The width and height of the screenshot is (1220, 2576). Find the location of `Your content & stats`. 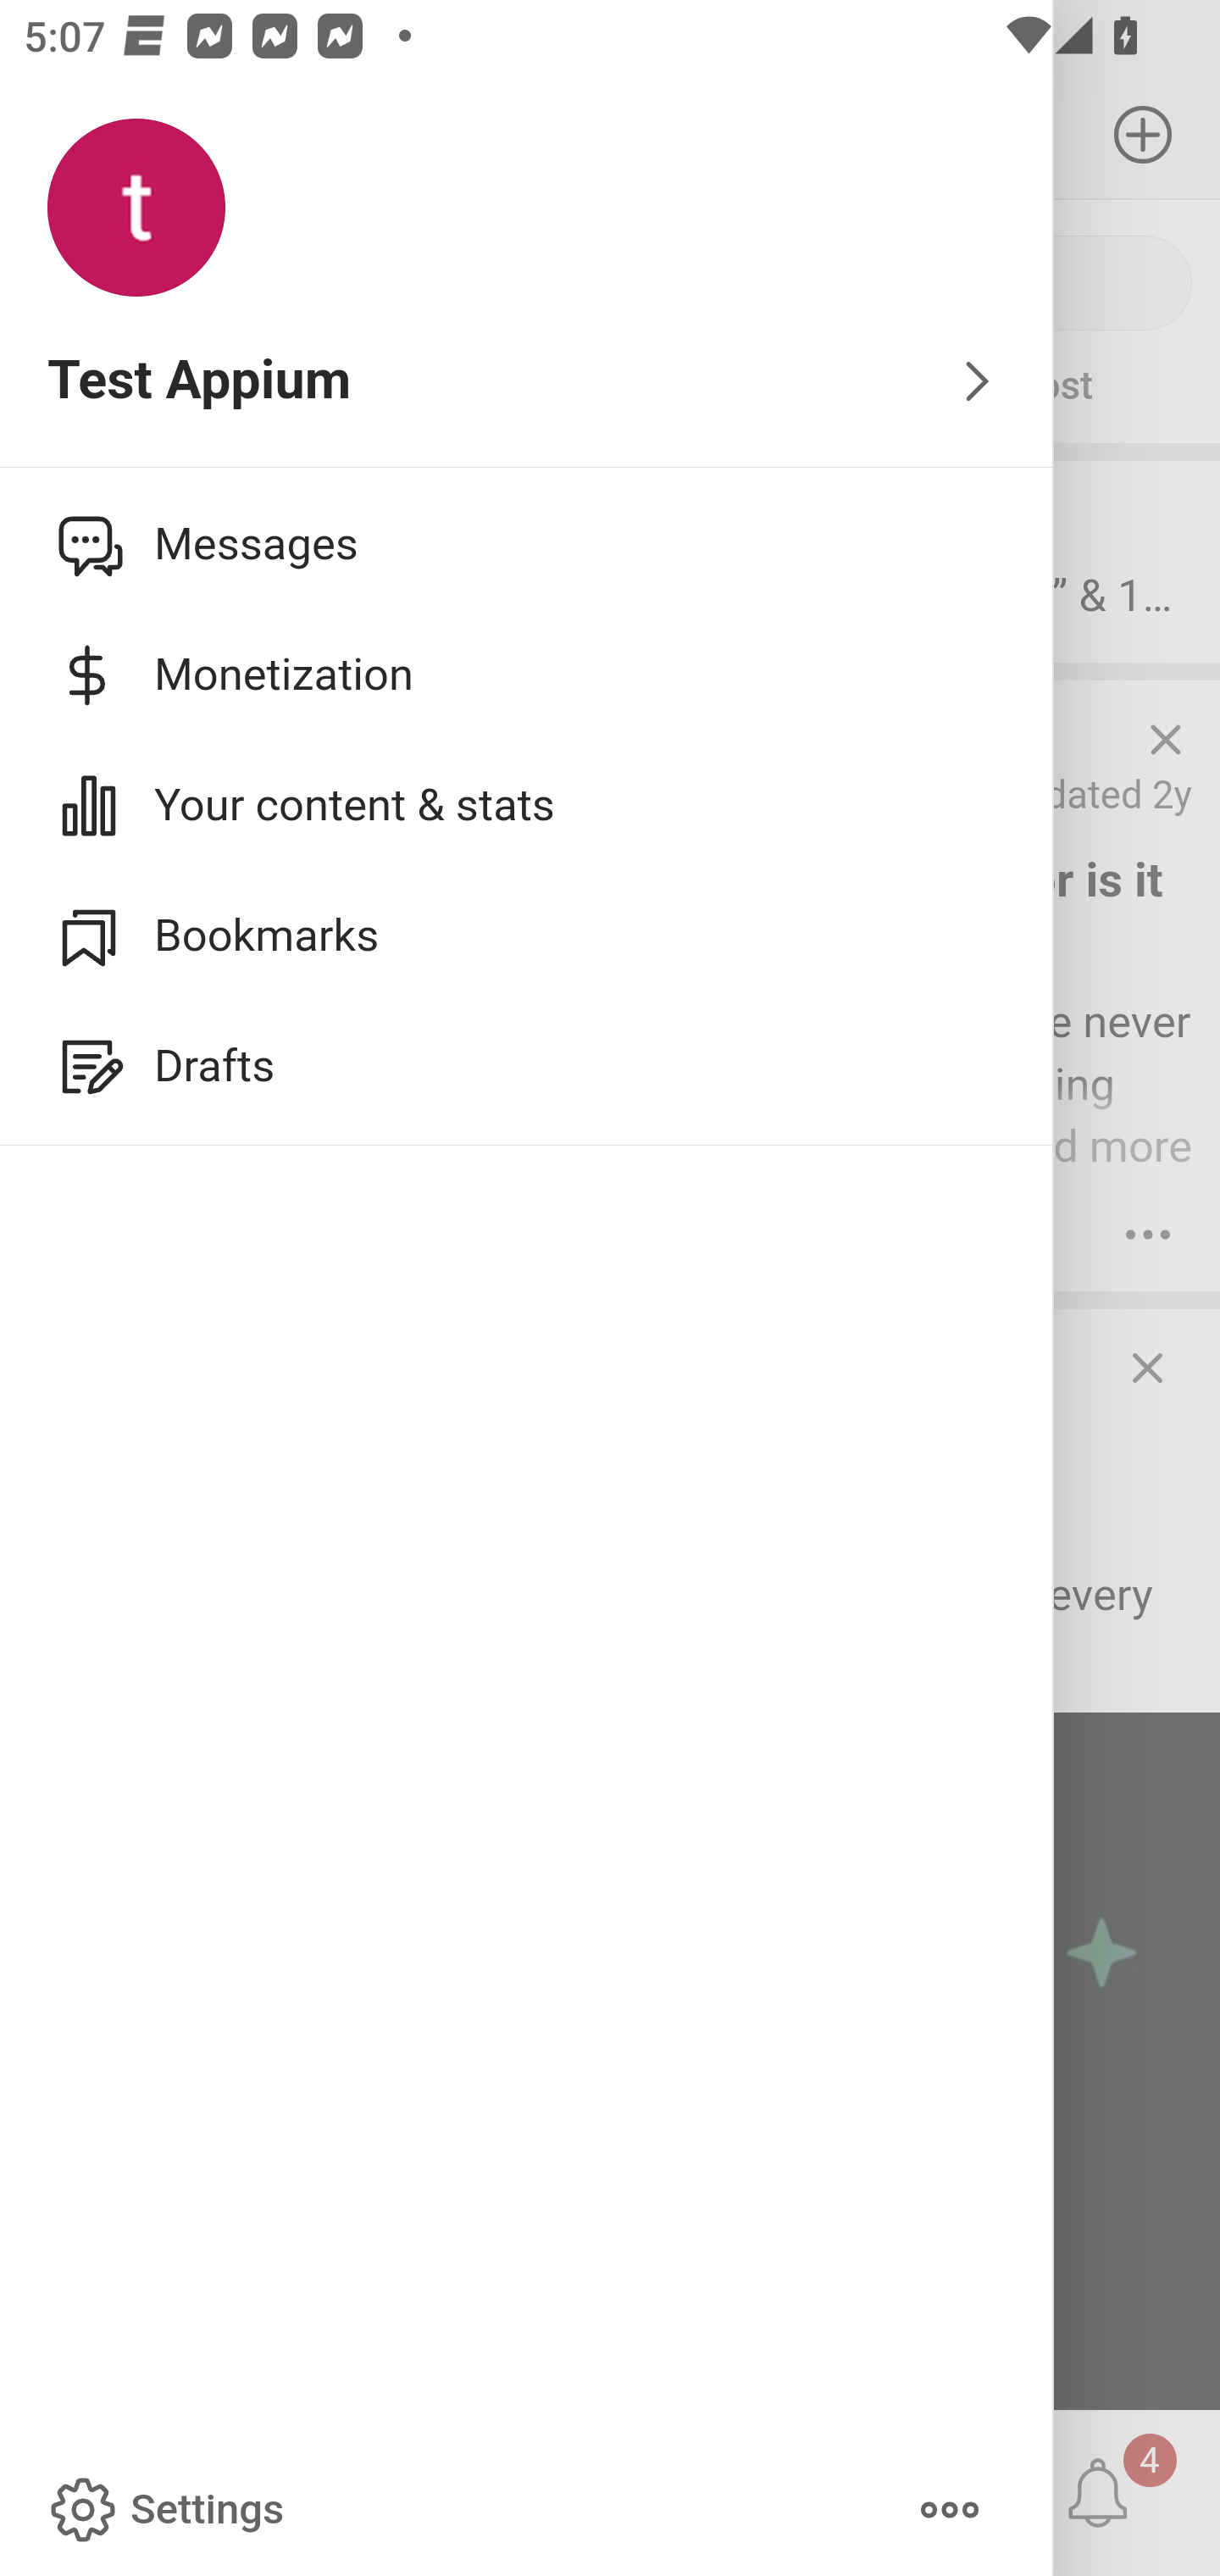

Your content & stats is located at coordinates (527, 805).